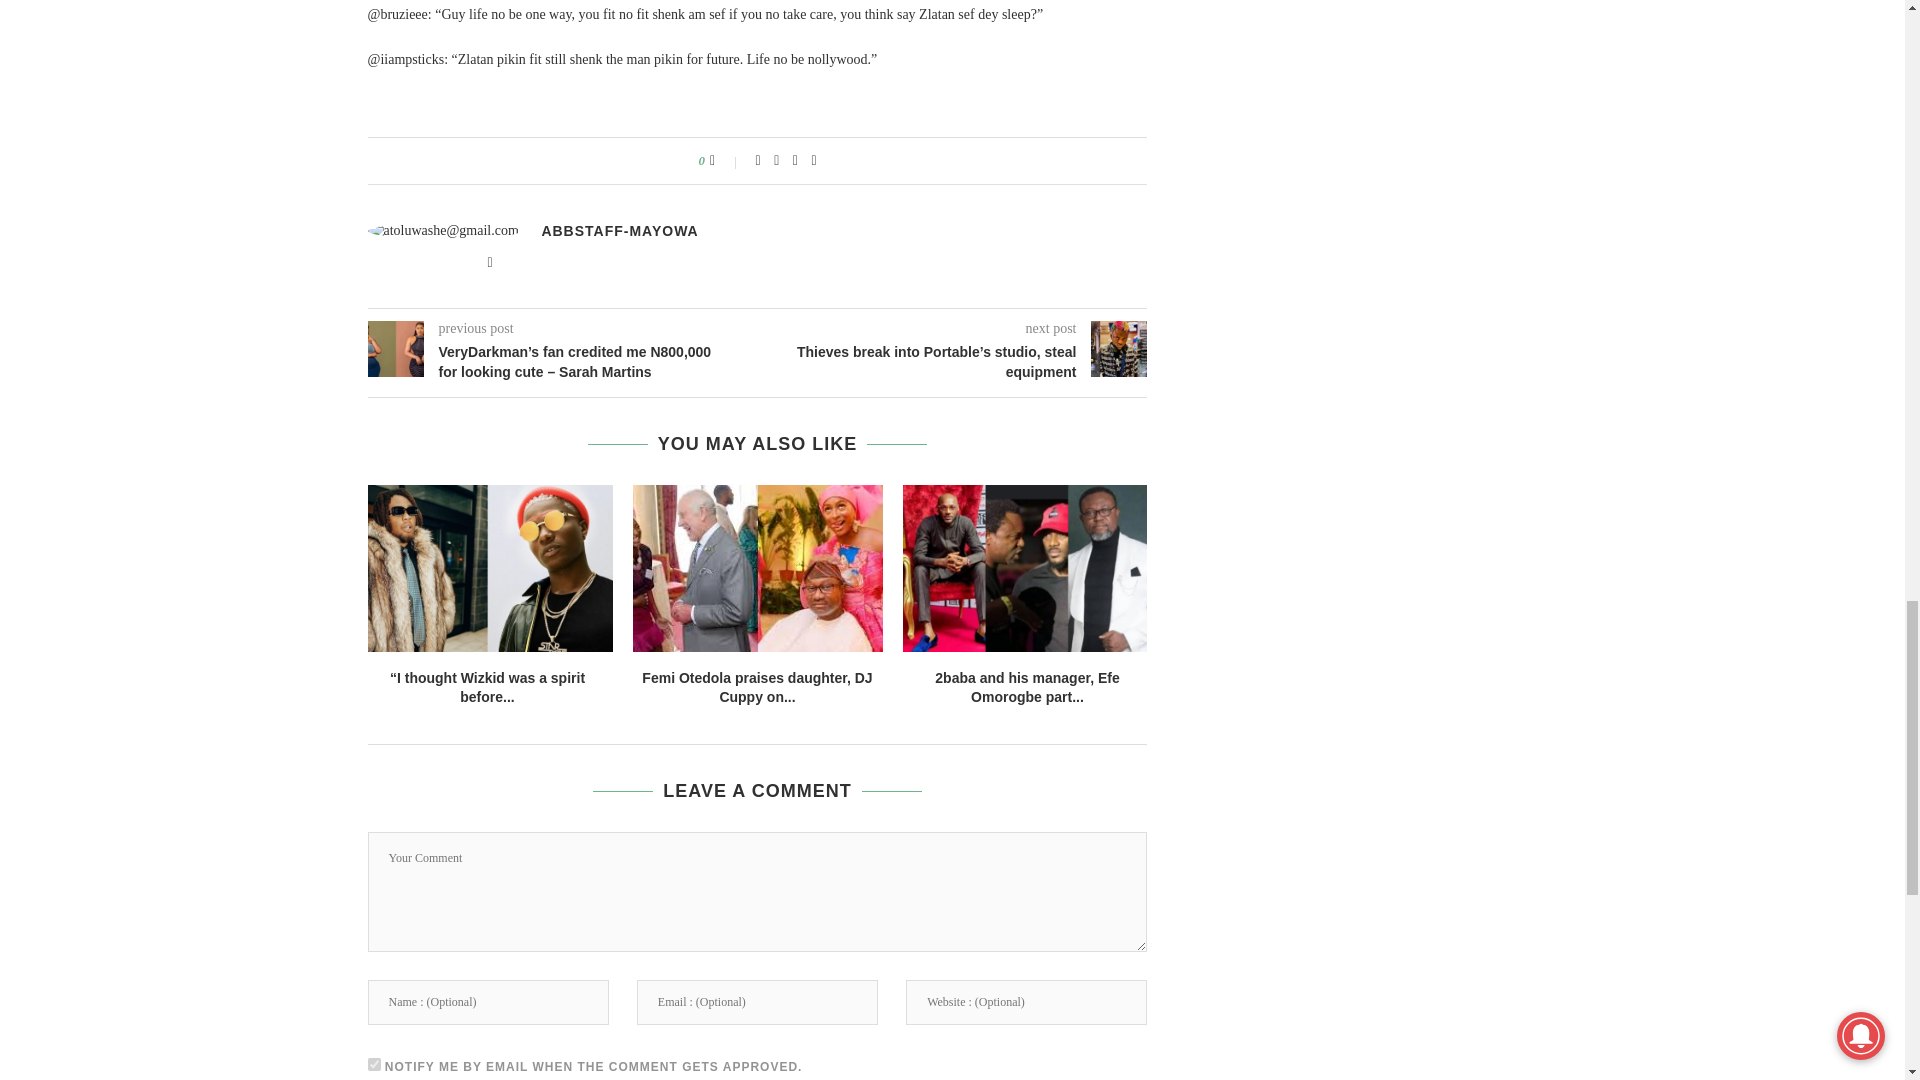 This screenshot has width=1920, height=1080. Describe the element at coordinates (374, 1064) in the screenshot. I see `1` at that location.